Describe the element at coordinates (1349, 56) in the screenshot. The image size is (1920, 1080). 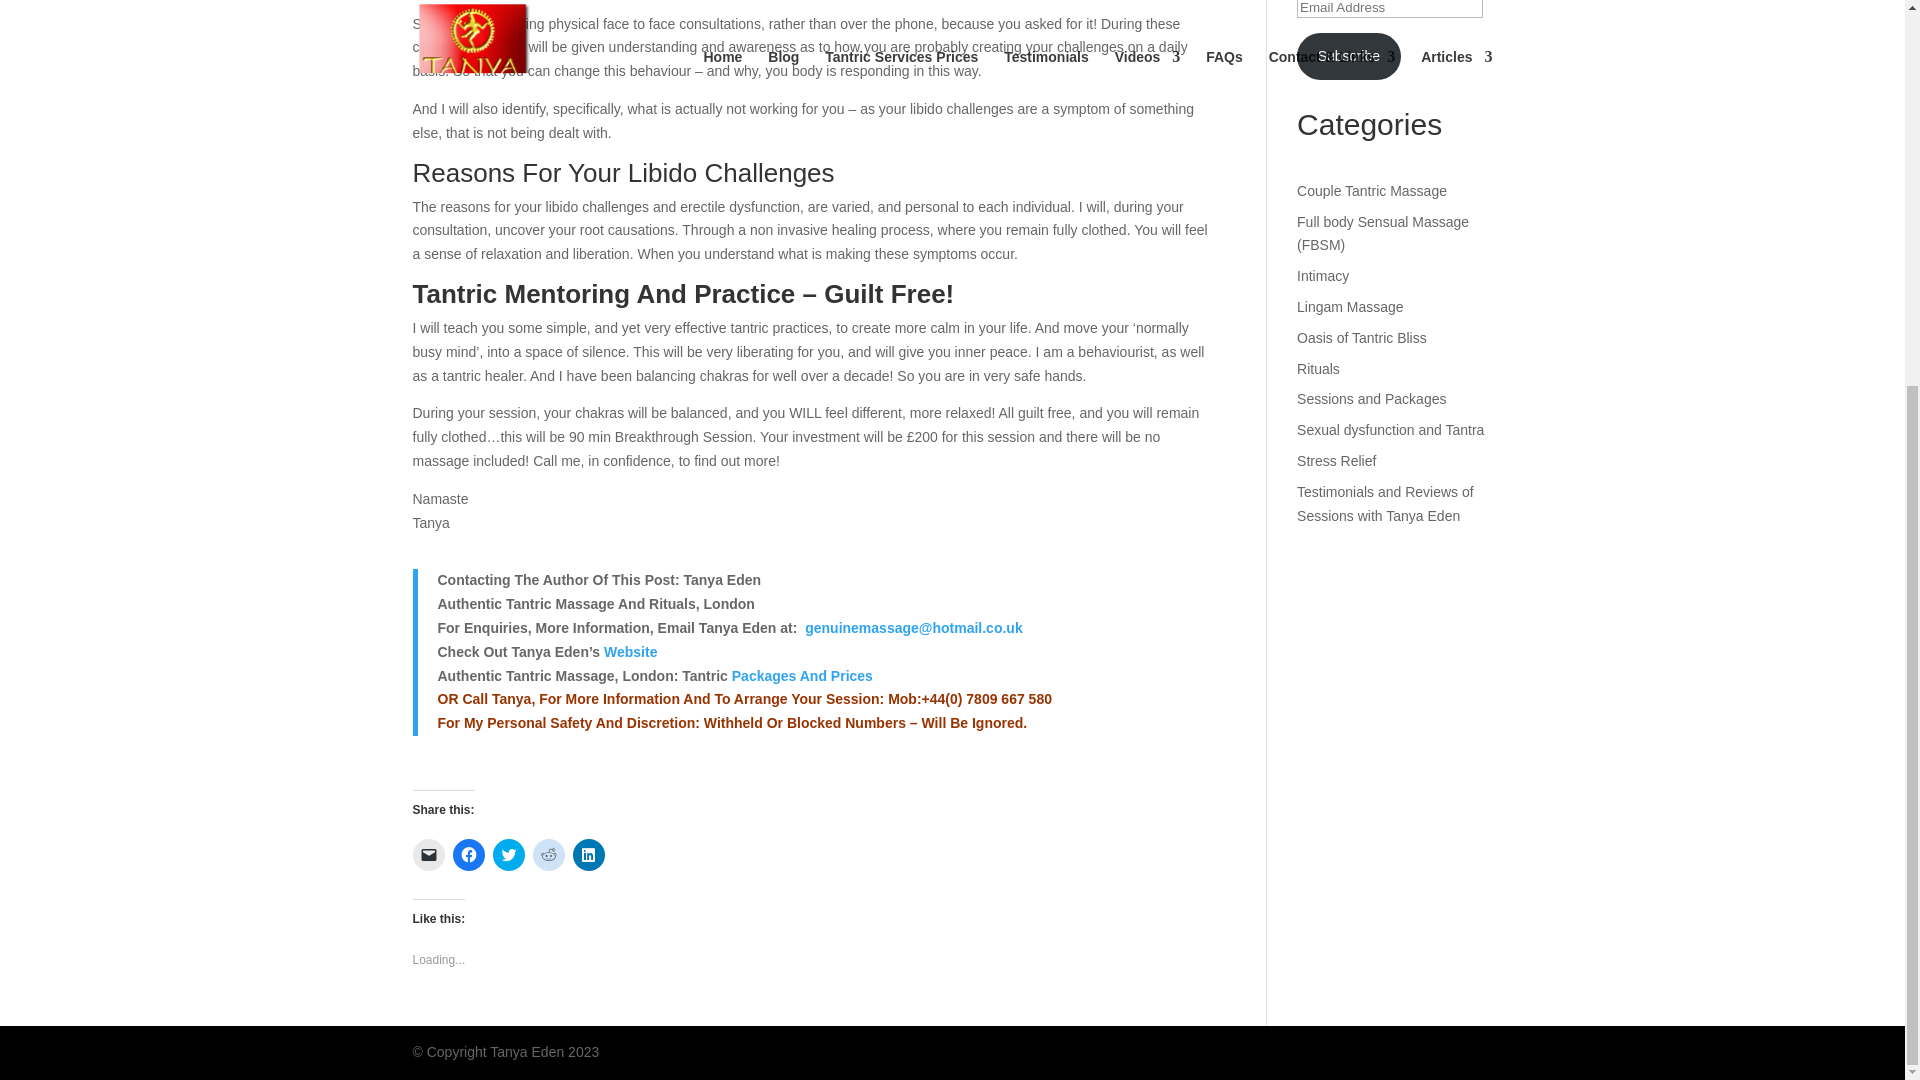
I see `Subscribe` at that location.